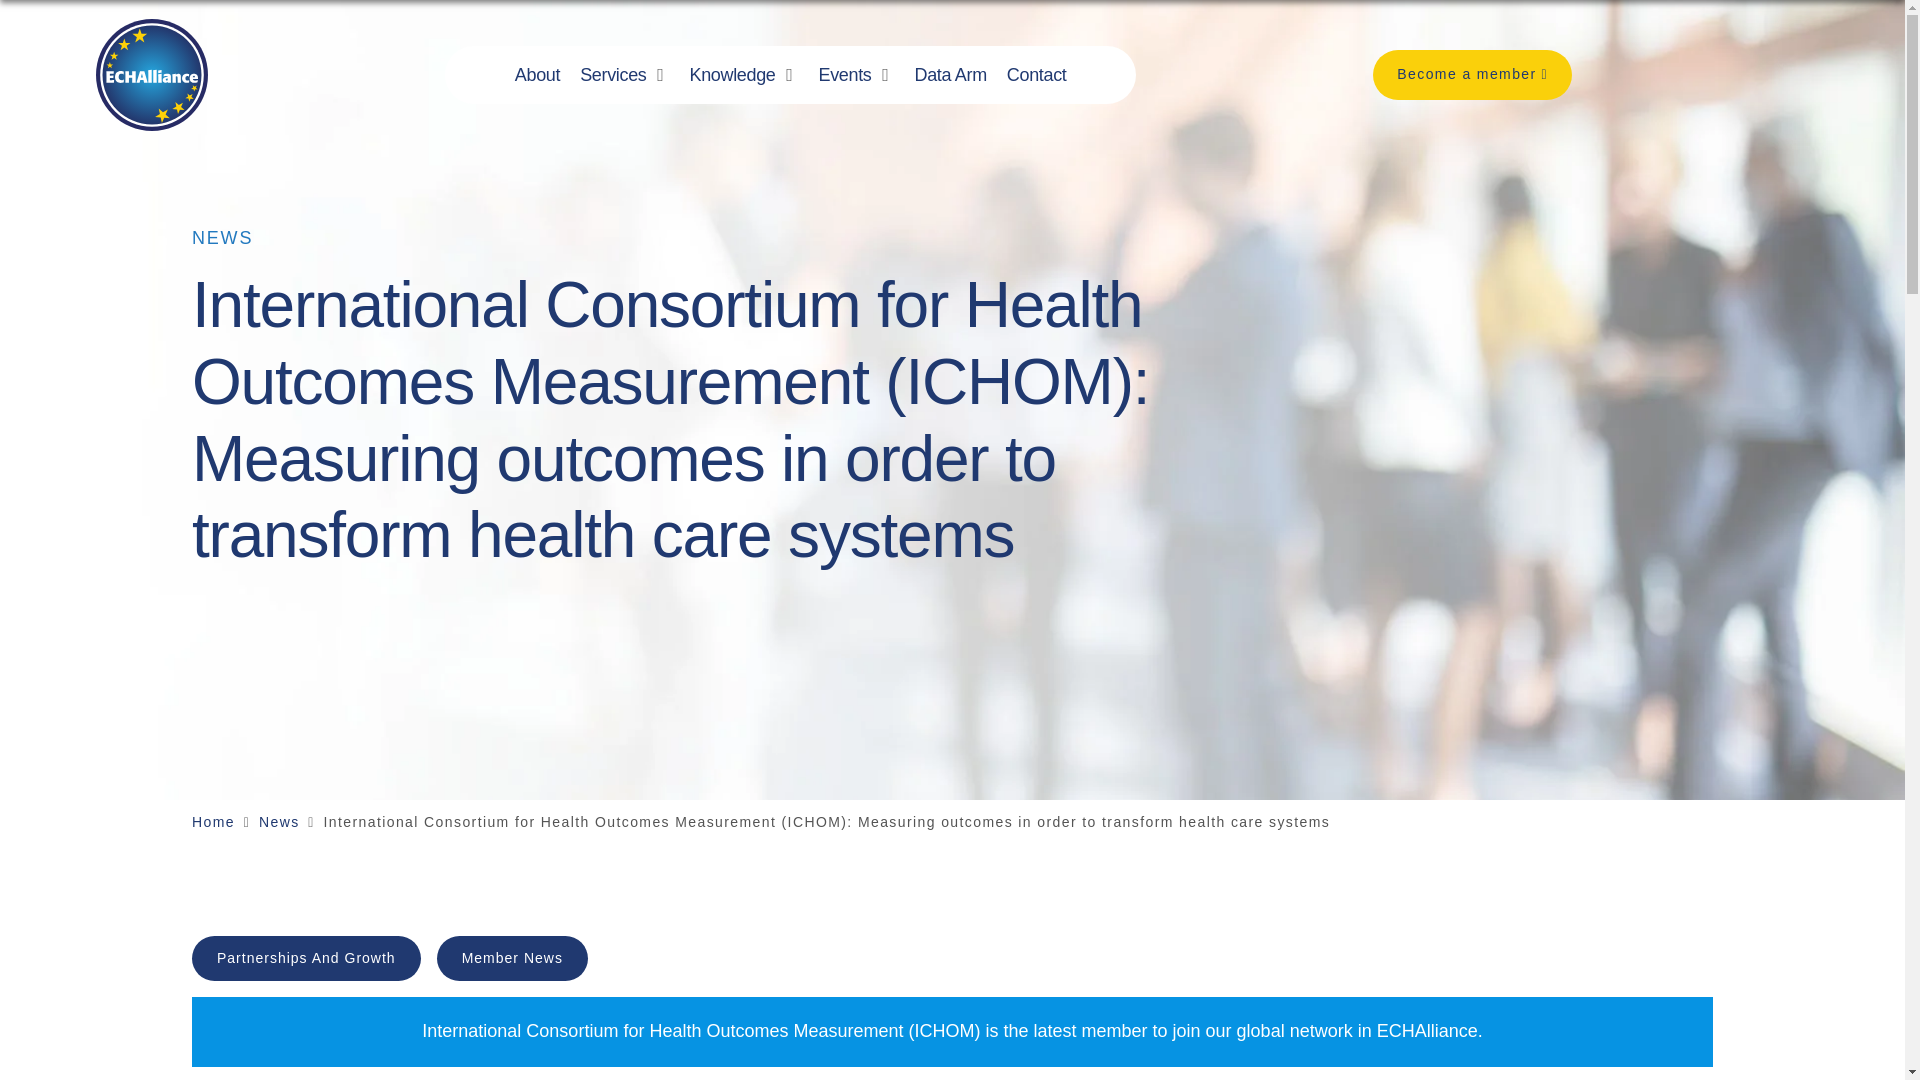 The height and width of the screenshot is (1080, 1920). What do you see at coordinates (279, 822) in the screenshot?
I see `News` at bounding box center [279, 822].